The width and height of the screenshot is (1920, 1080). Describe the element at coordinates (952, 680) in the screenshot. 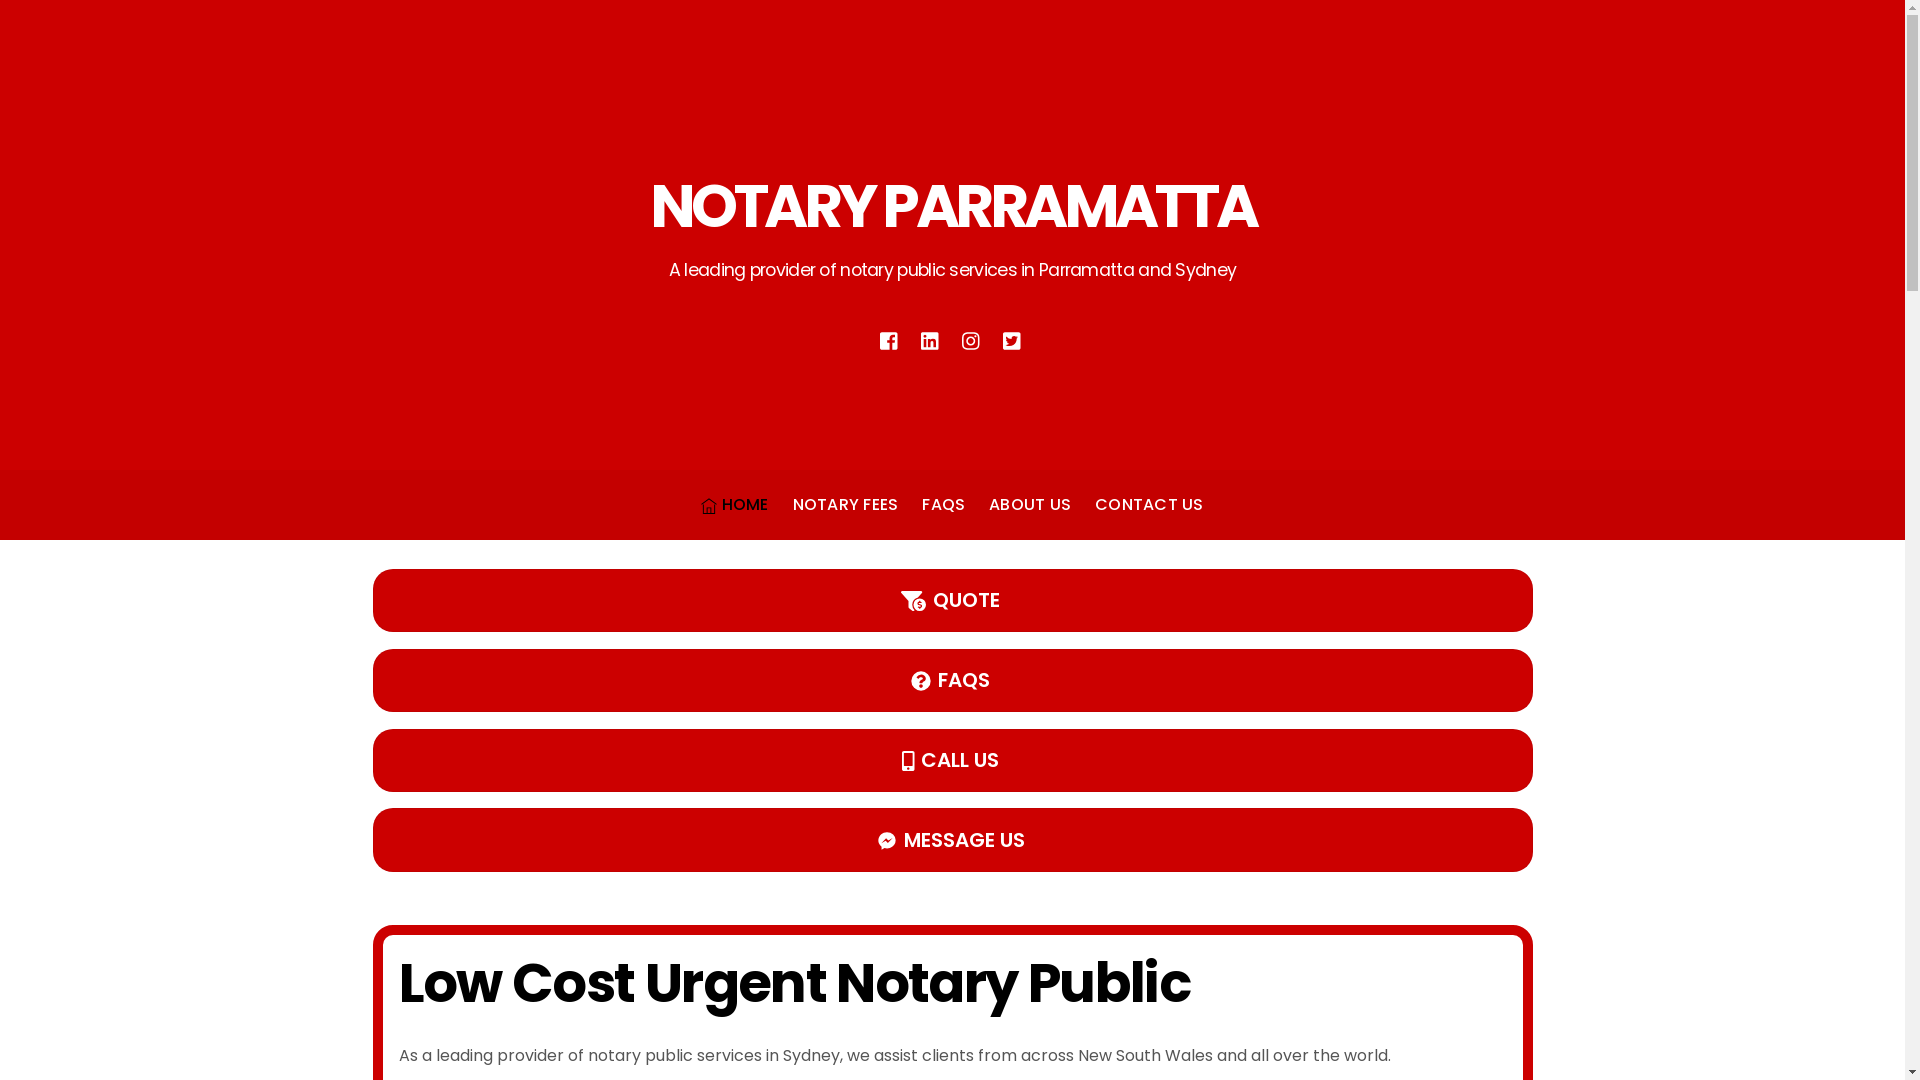

I see `FAQS` at that location.